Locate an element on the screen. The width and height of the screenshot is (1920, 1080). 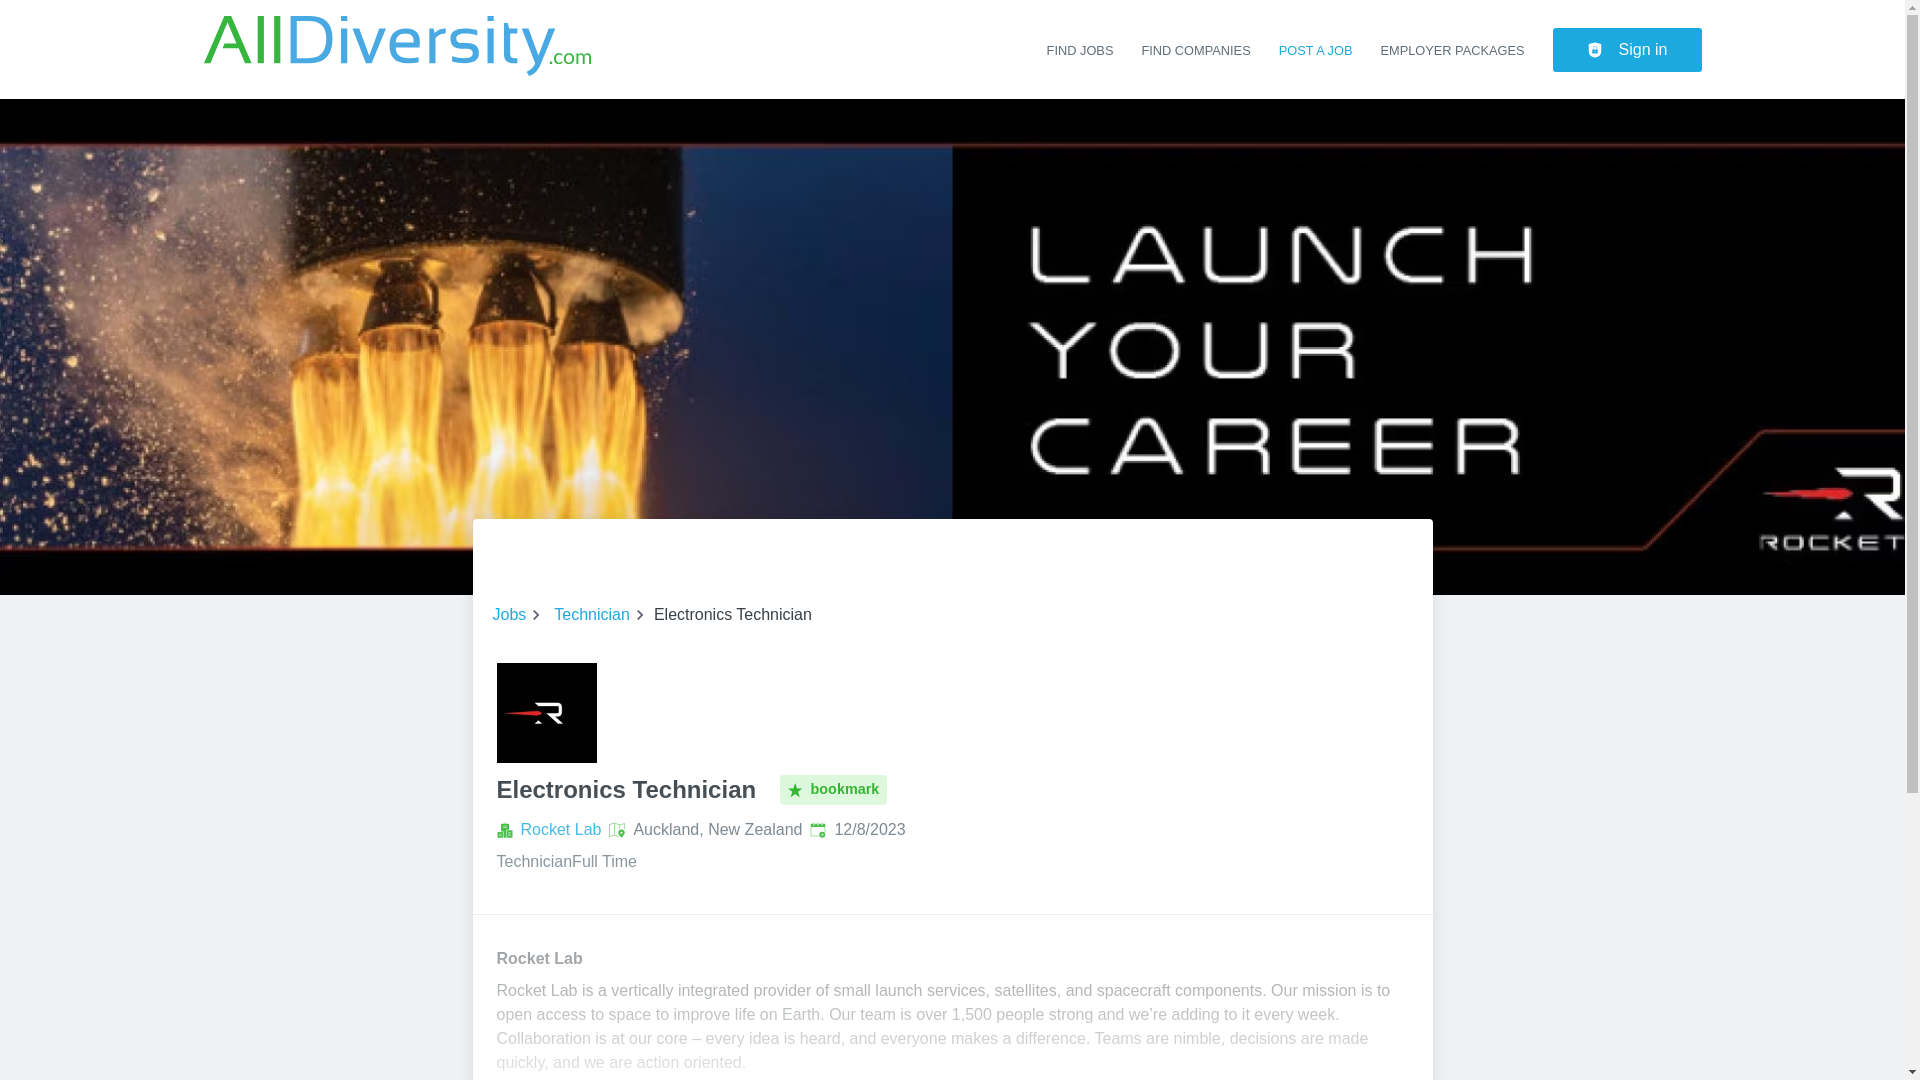
POST A JOB is located at coordinates (1316, 50).